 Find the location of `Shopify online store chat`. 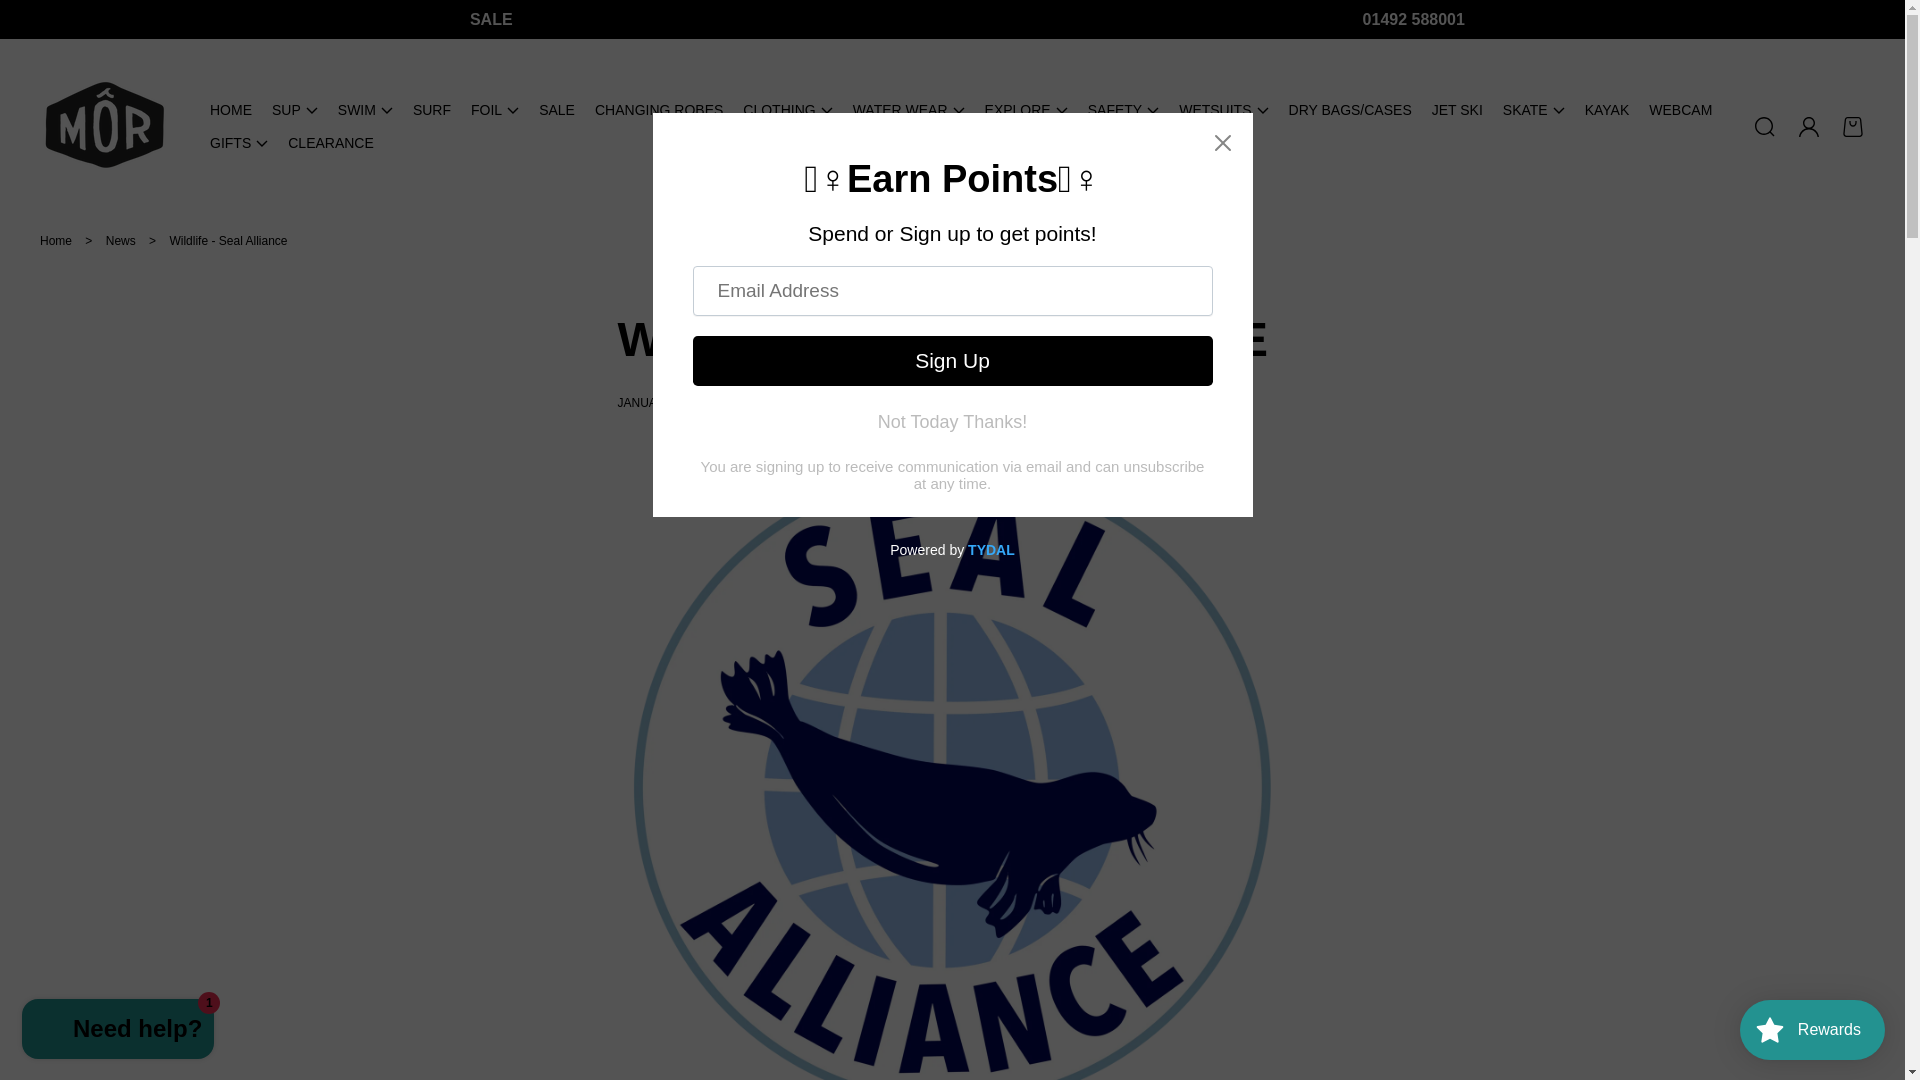

Shopify online store chat is located at coordinates (118, 1031).